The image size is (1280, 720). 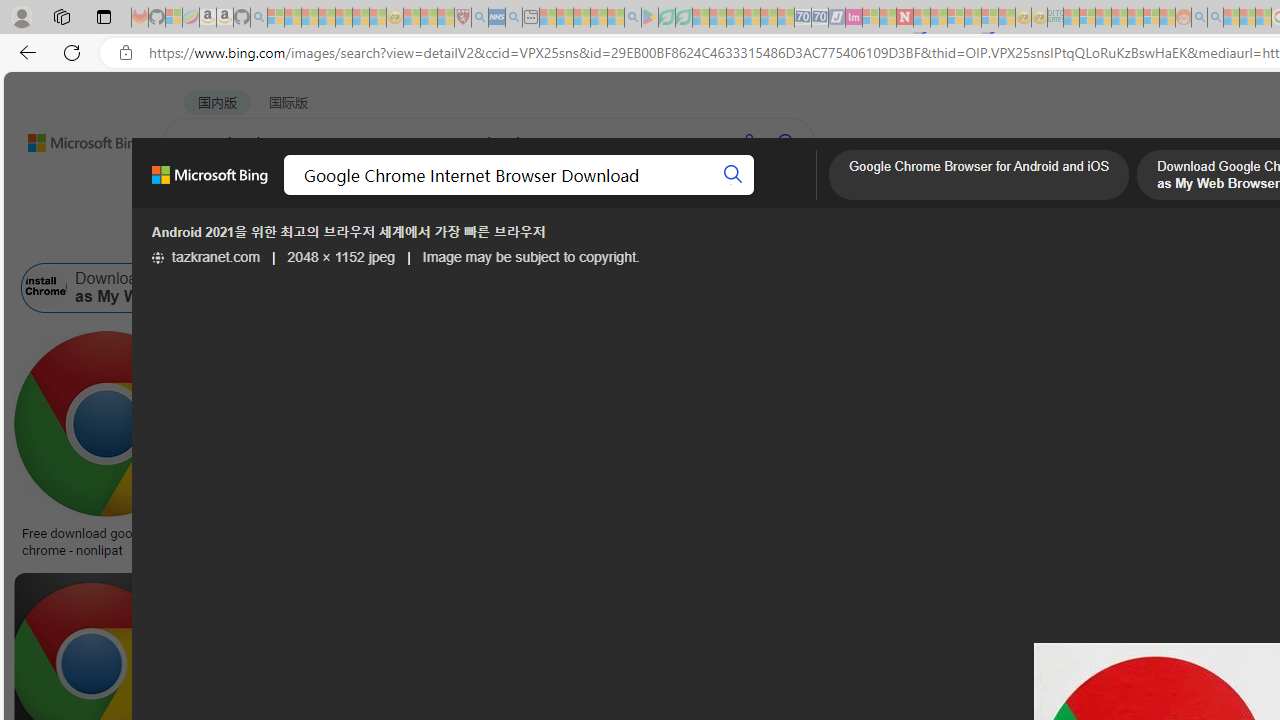 What do you see at coordinates (542, 288) in the screenshot?
I see `Google Chrome Web Browser Free Download` at bounding box center [542, 288].